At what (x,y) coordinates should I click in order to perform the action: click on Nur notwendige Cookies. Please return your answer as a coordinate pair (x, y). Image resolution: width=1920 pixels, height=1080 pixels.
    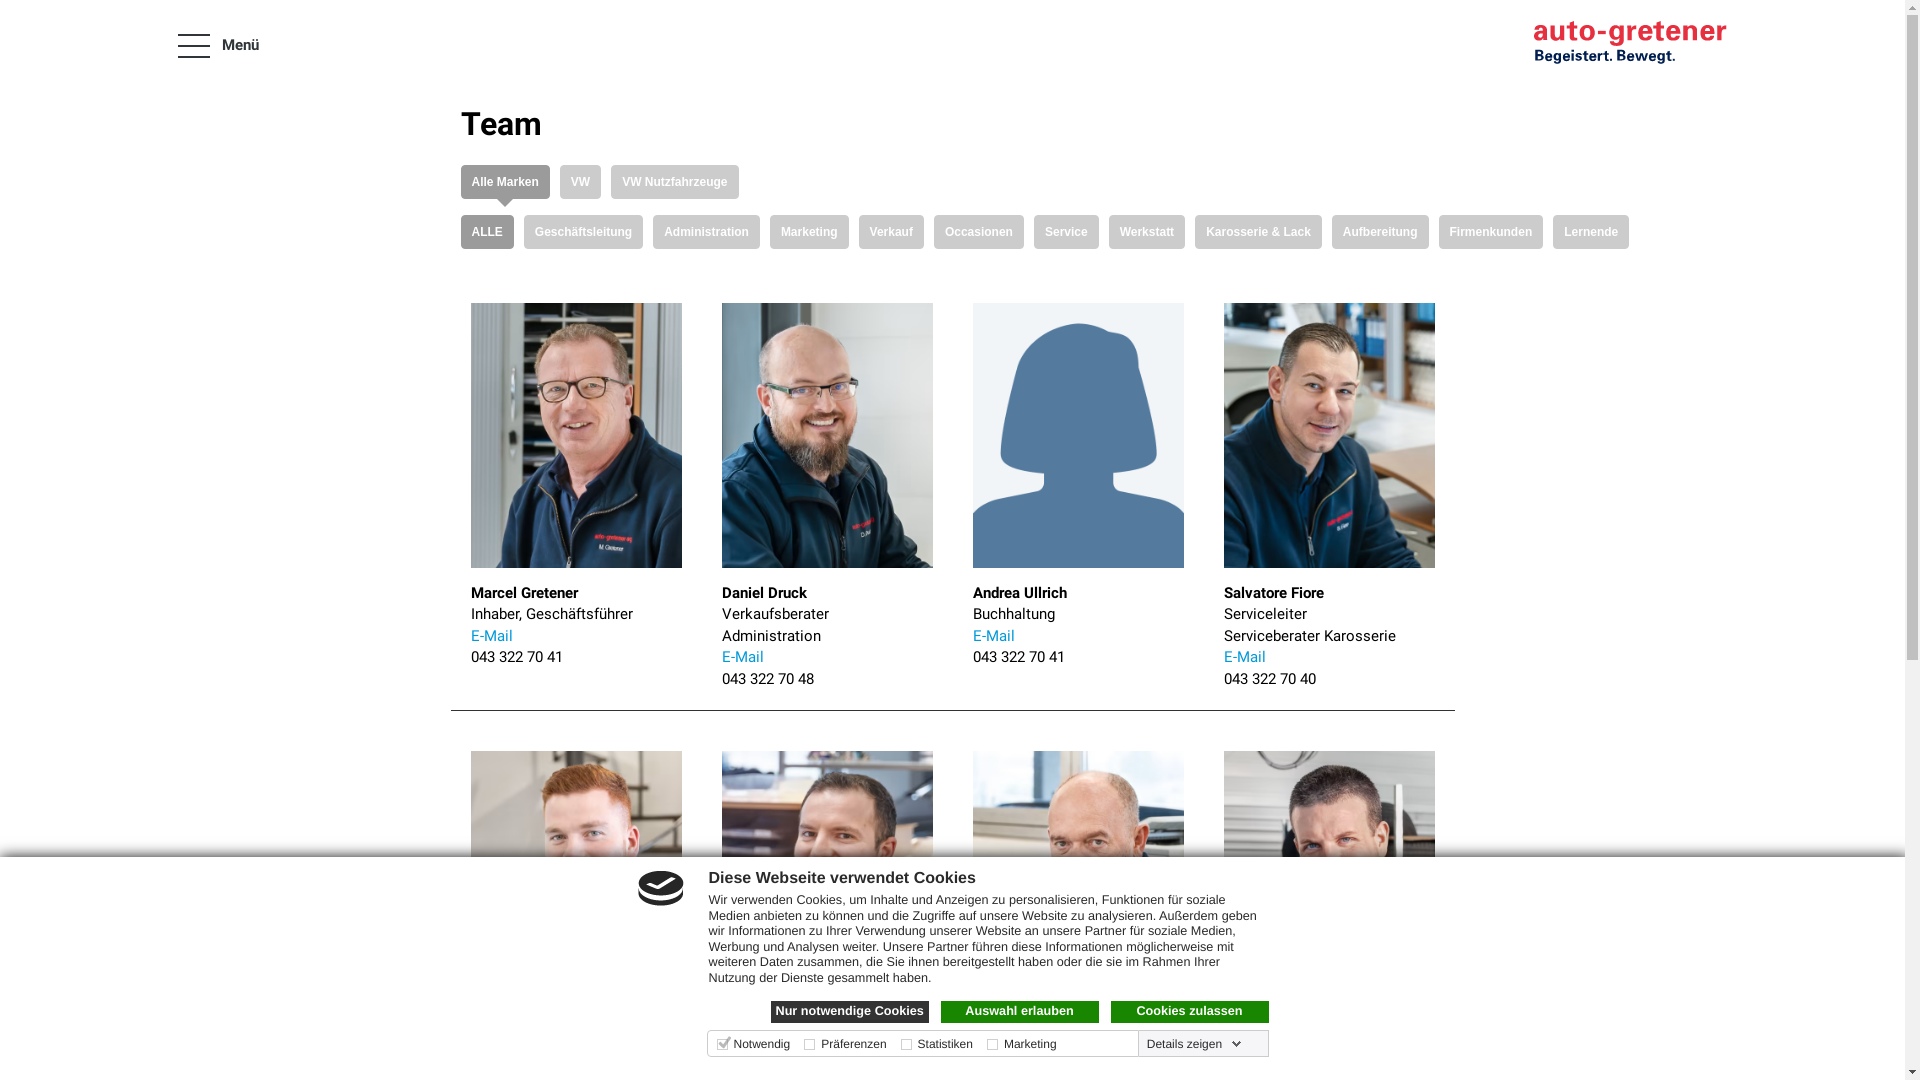
    Looking at the image, I should click on (849, 1012).